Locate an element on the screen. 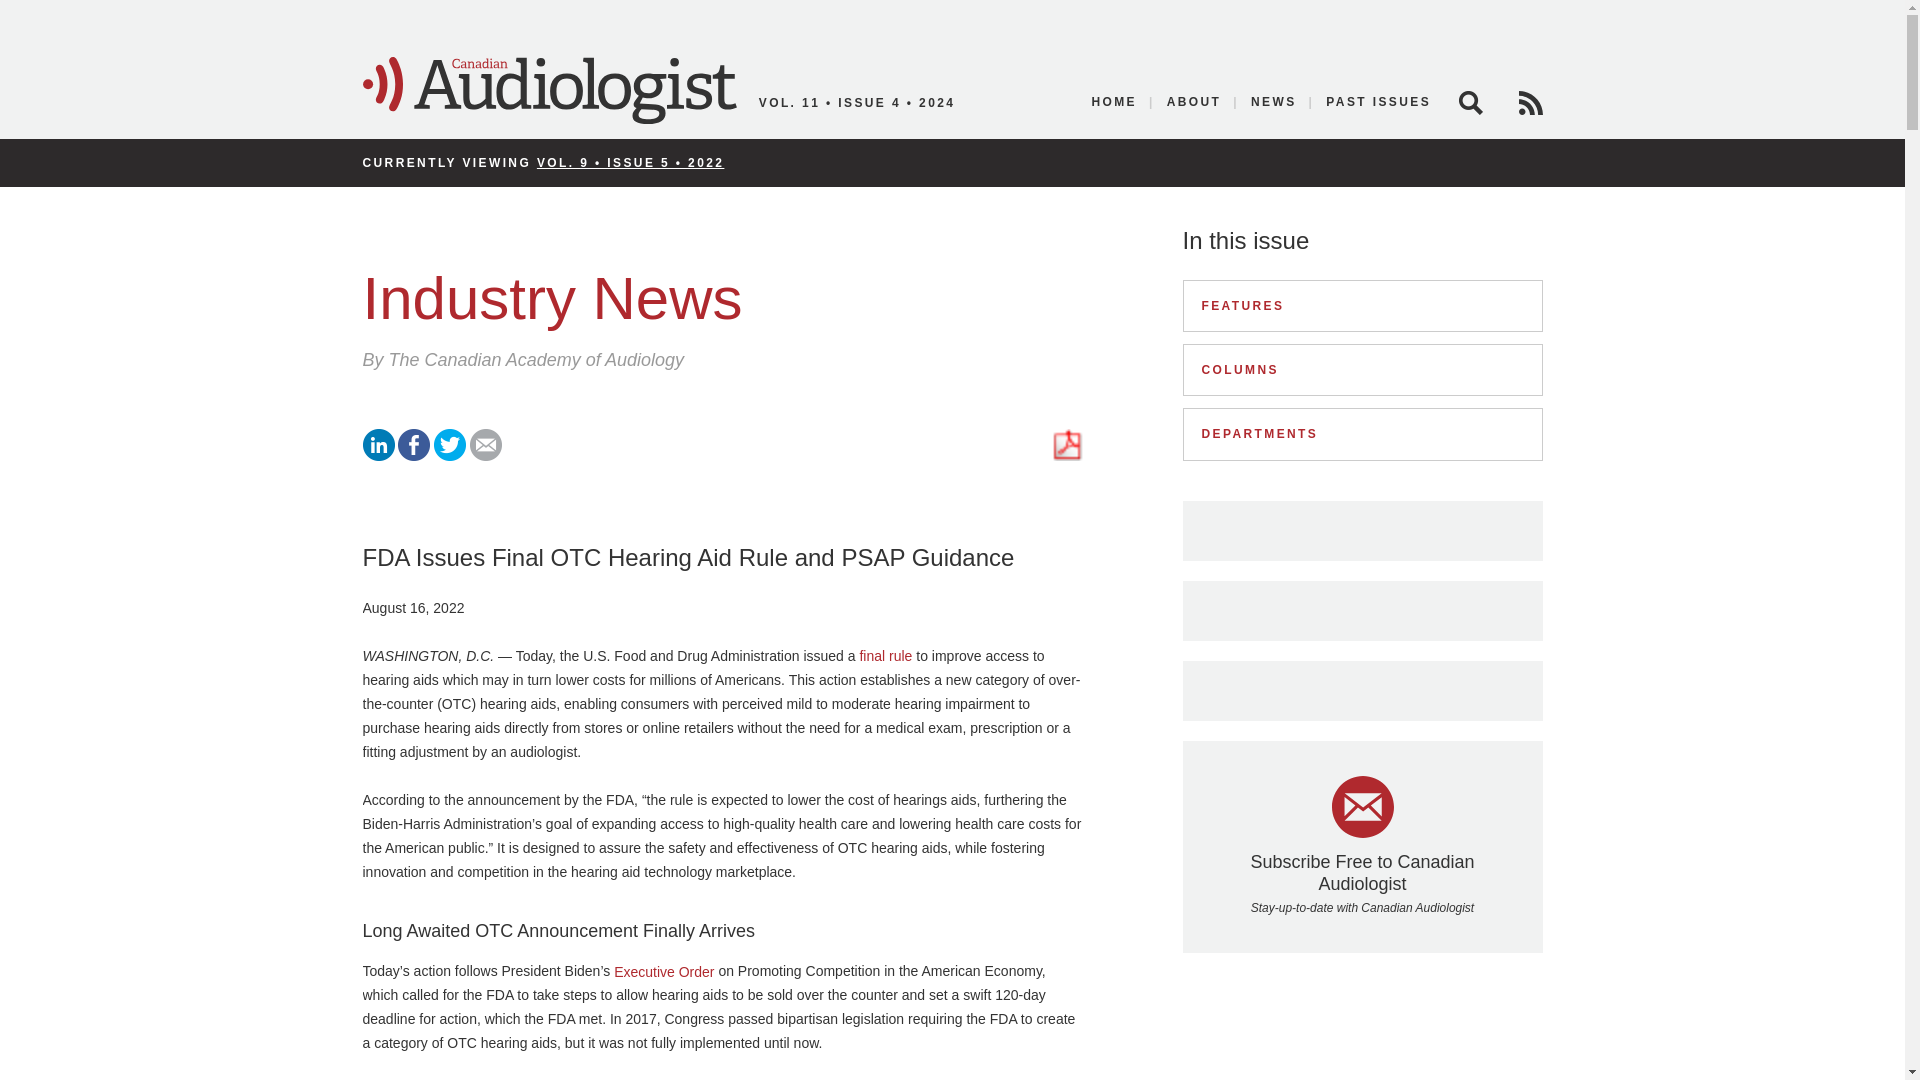 The height and width of the screenshot is (1080, 1920). RSS Feed is located at coordinates (1530, 102).